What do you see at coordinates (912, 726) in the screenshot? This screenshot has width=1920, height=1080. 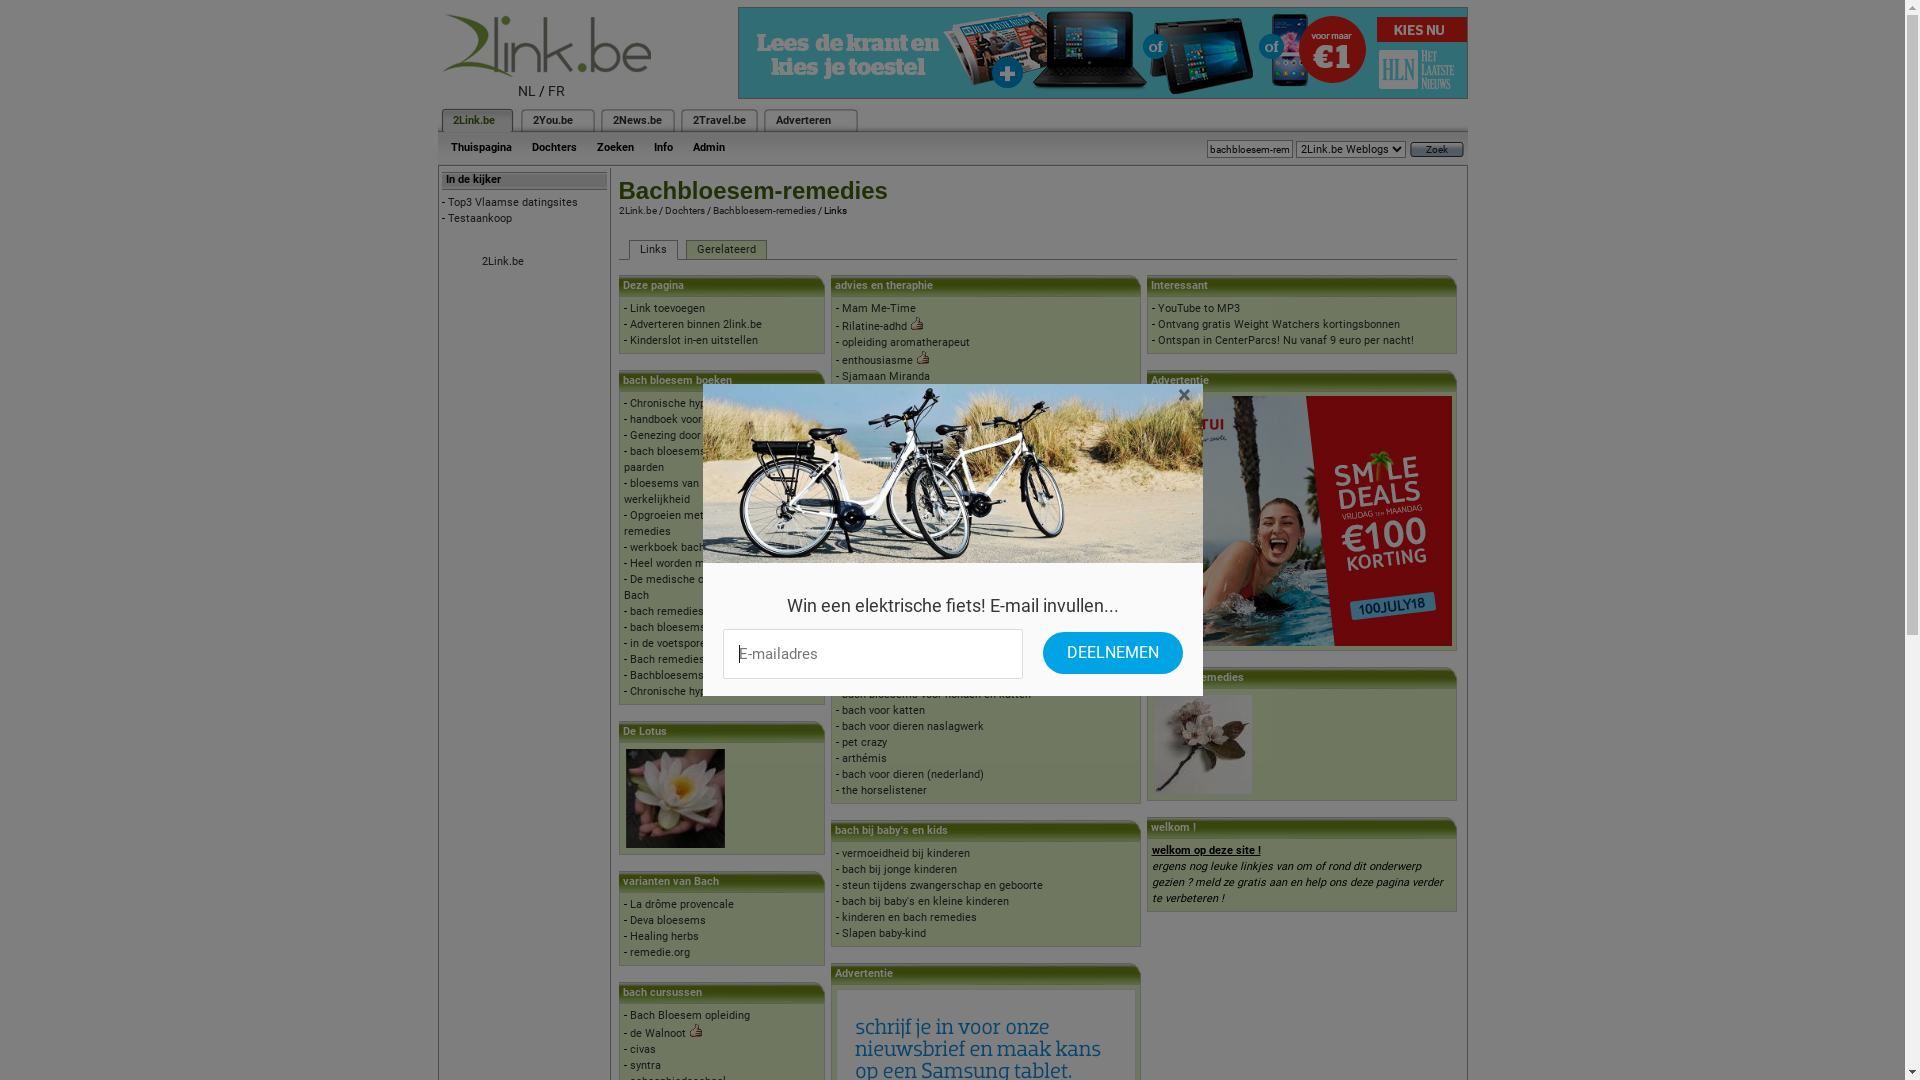 I see `bach voor dieren naslagwerk` at bounding box center [912, 726].